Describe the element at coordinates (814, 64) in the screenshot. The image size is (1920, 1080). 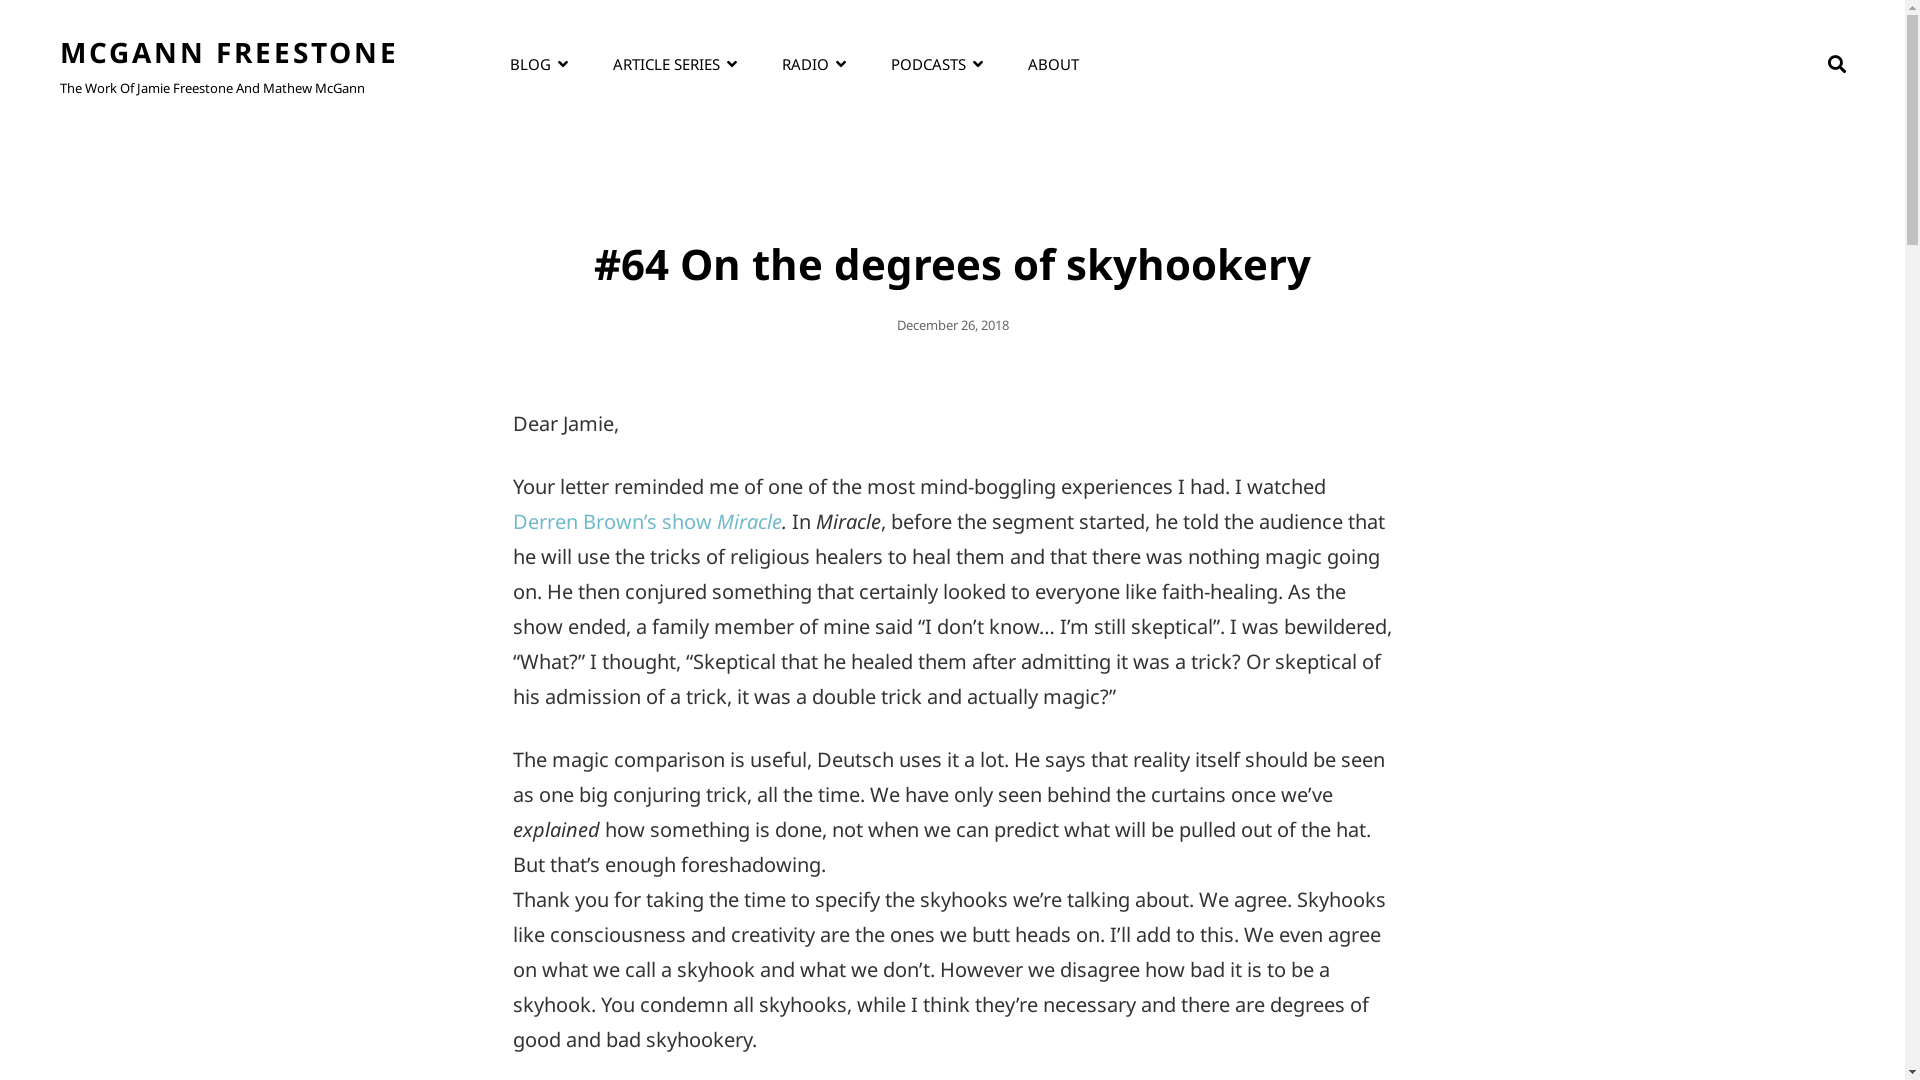
I see `RADIO` at that location.